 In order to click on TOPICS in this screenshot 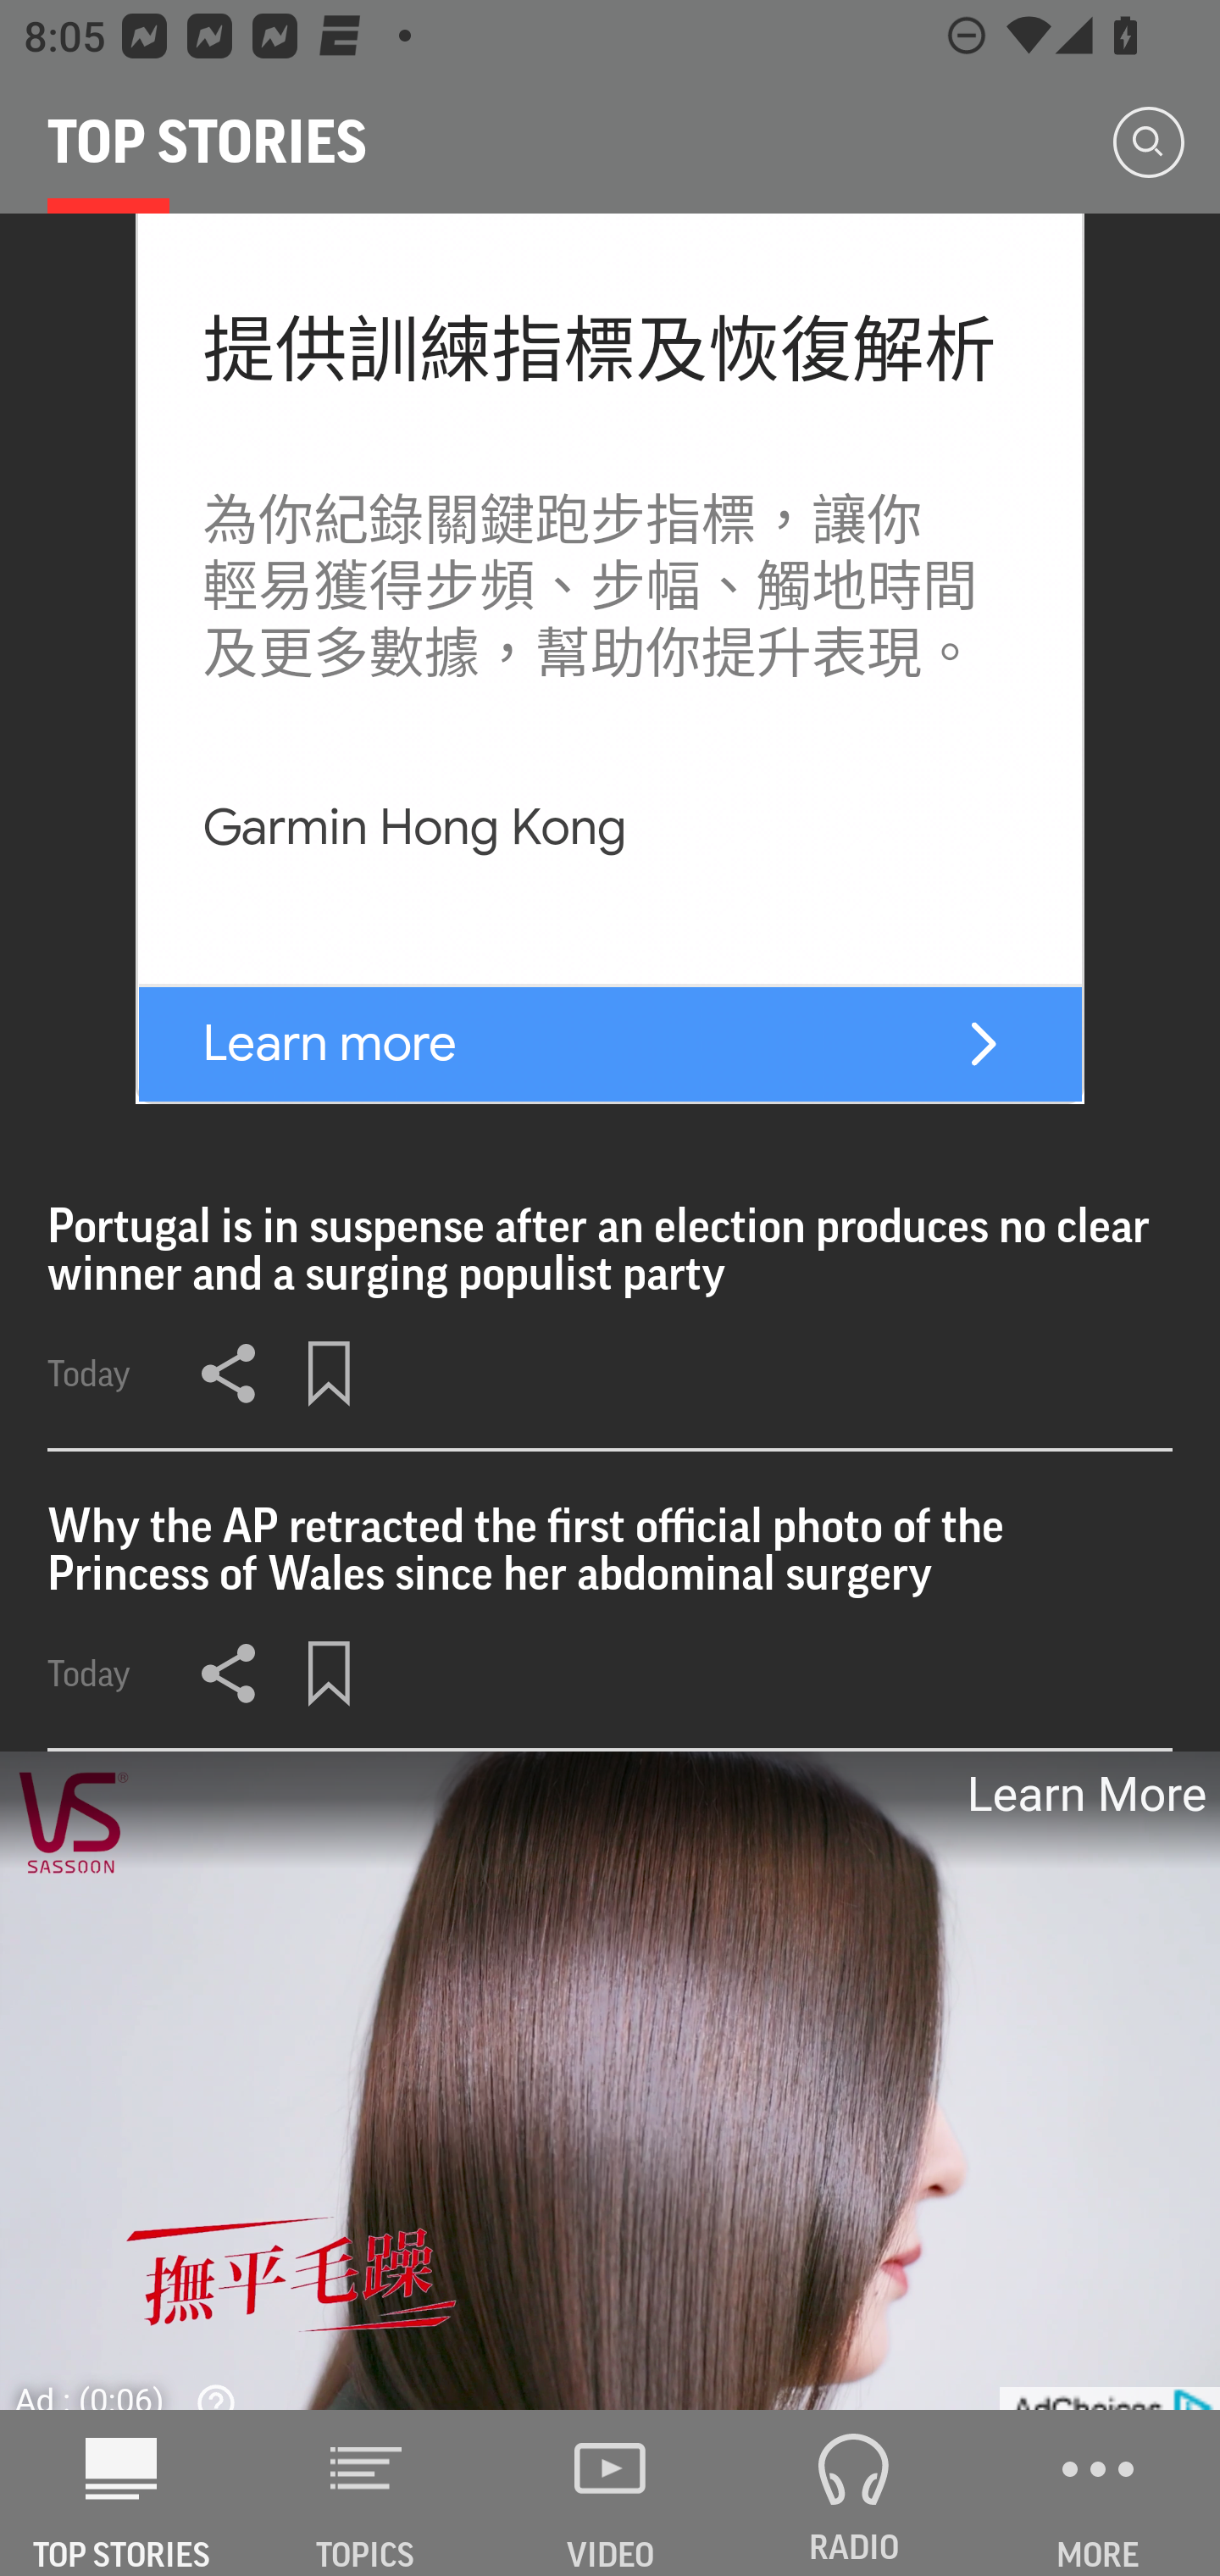, I will do `click(366, 2493)`.